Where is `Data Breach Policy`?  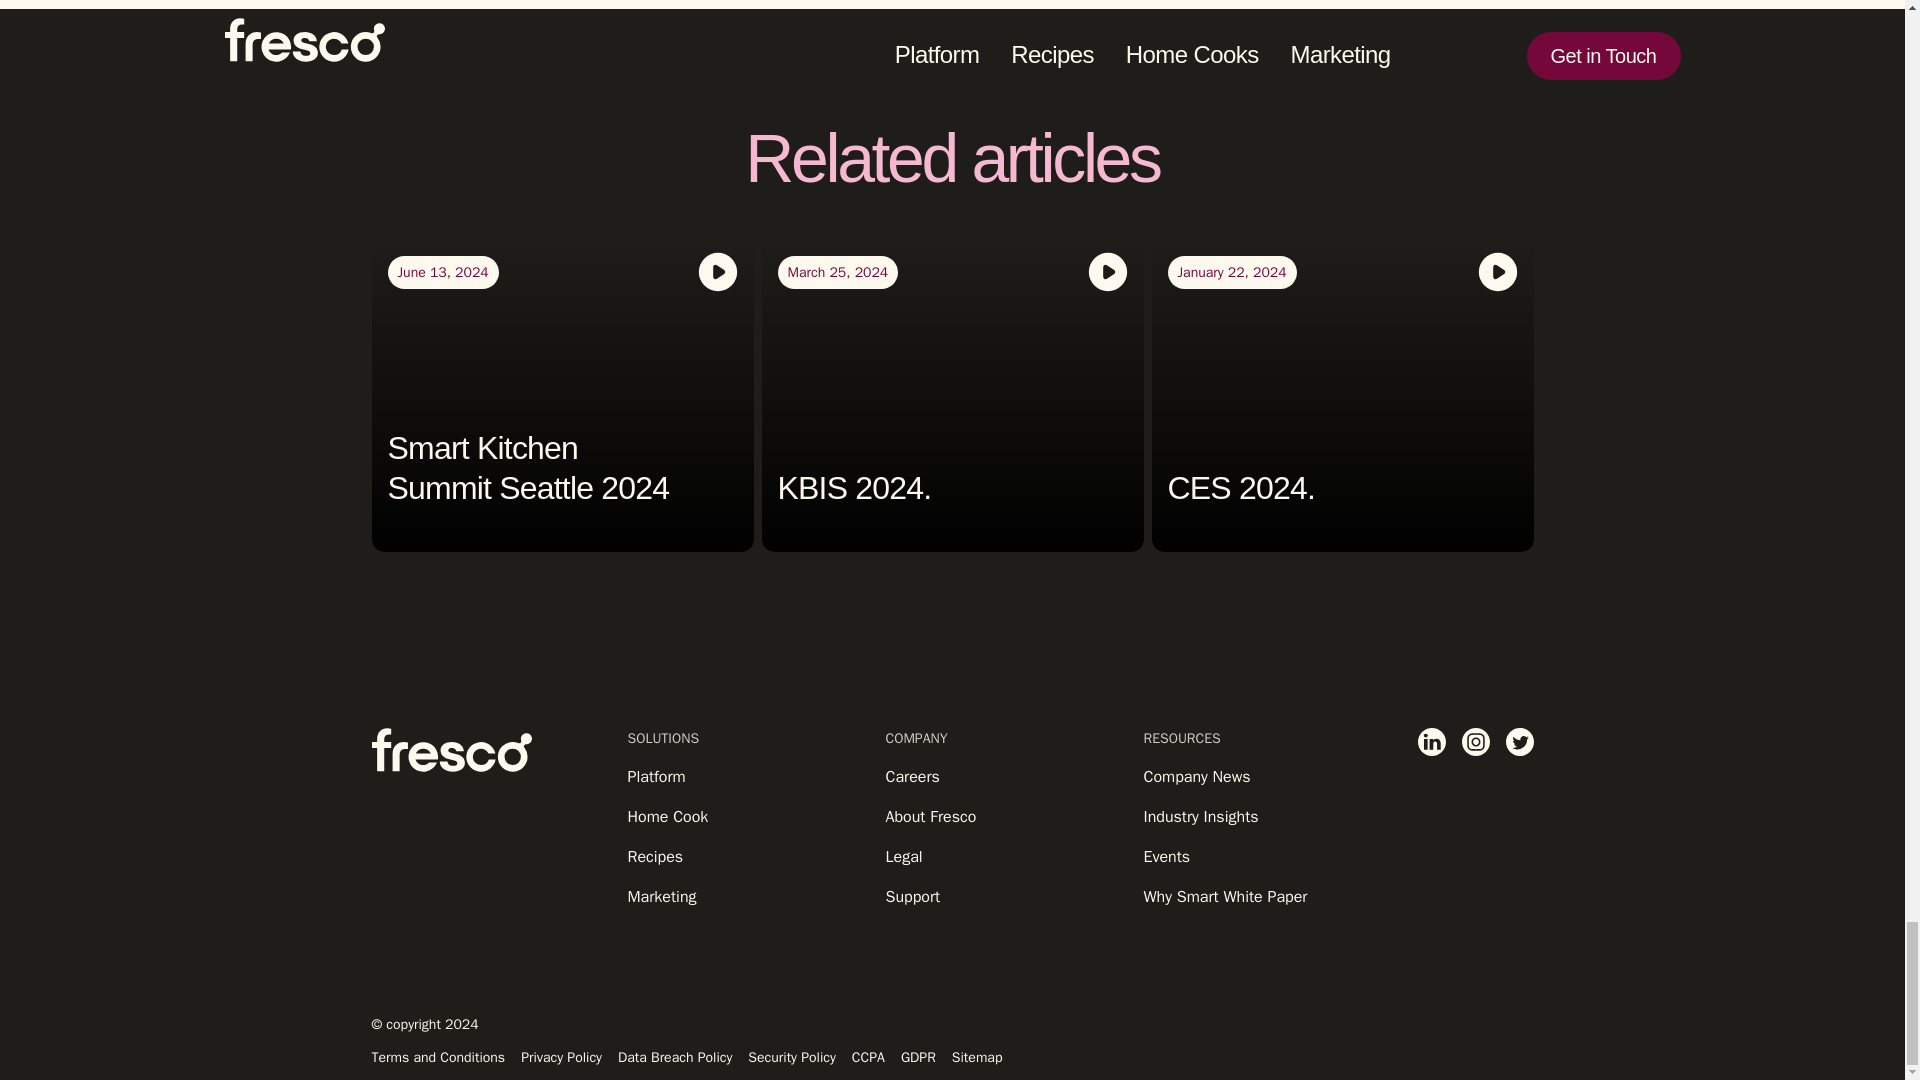
Data Breach Policy is located at coordinates (674, 1056).